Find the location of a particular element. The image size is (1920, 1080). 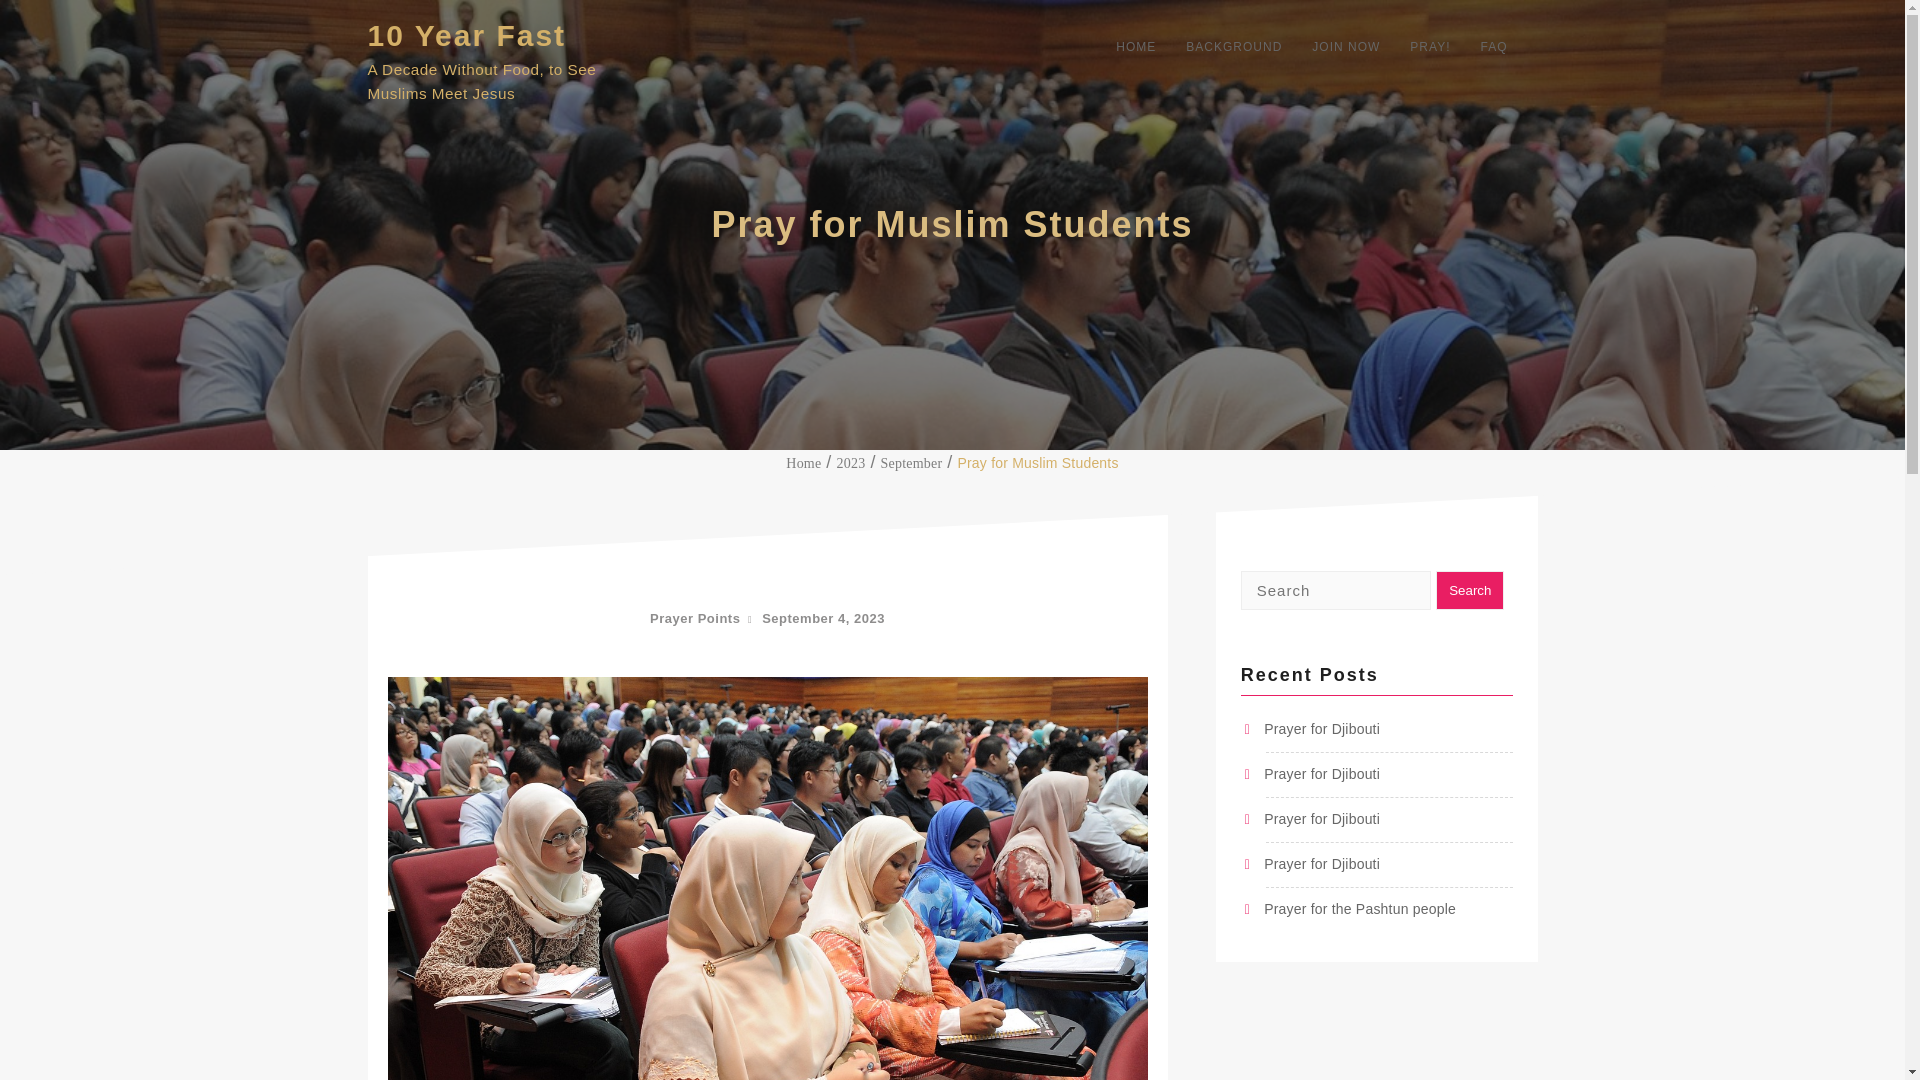

Search is located at coordinates (1470, 590).